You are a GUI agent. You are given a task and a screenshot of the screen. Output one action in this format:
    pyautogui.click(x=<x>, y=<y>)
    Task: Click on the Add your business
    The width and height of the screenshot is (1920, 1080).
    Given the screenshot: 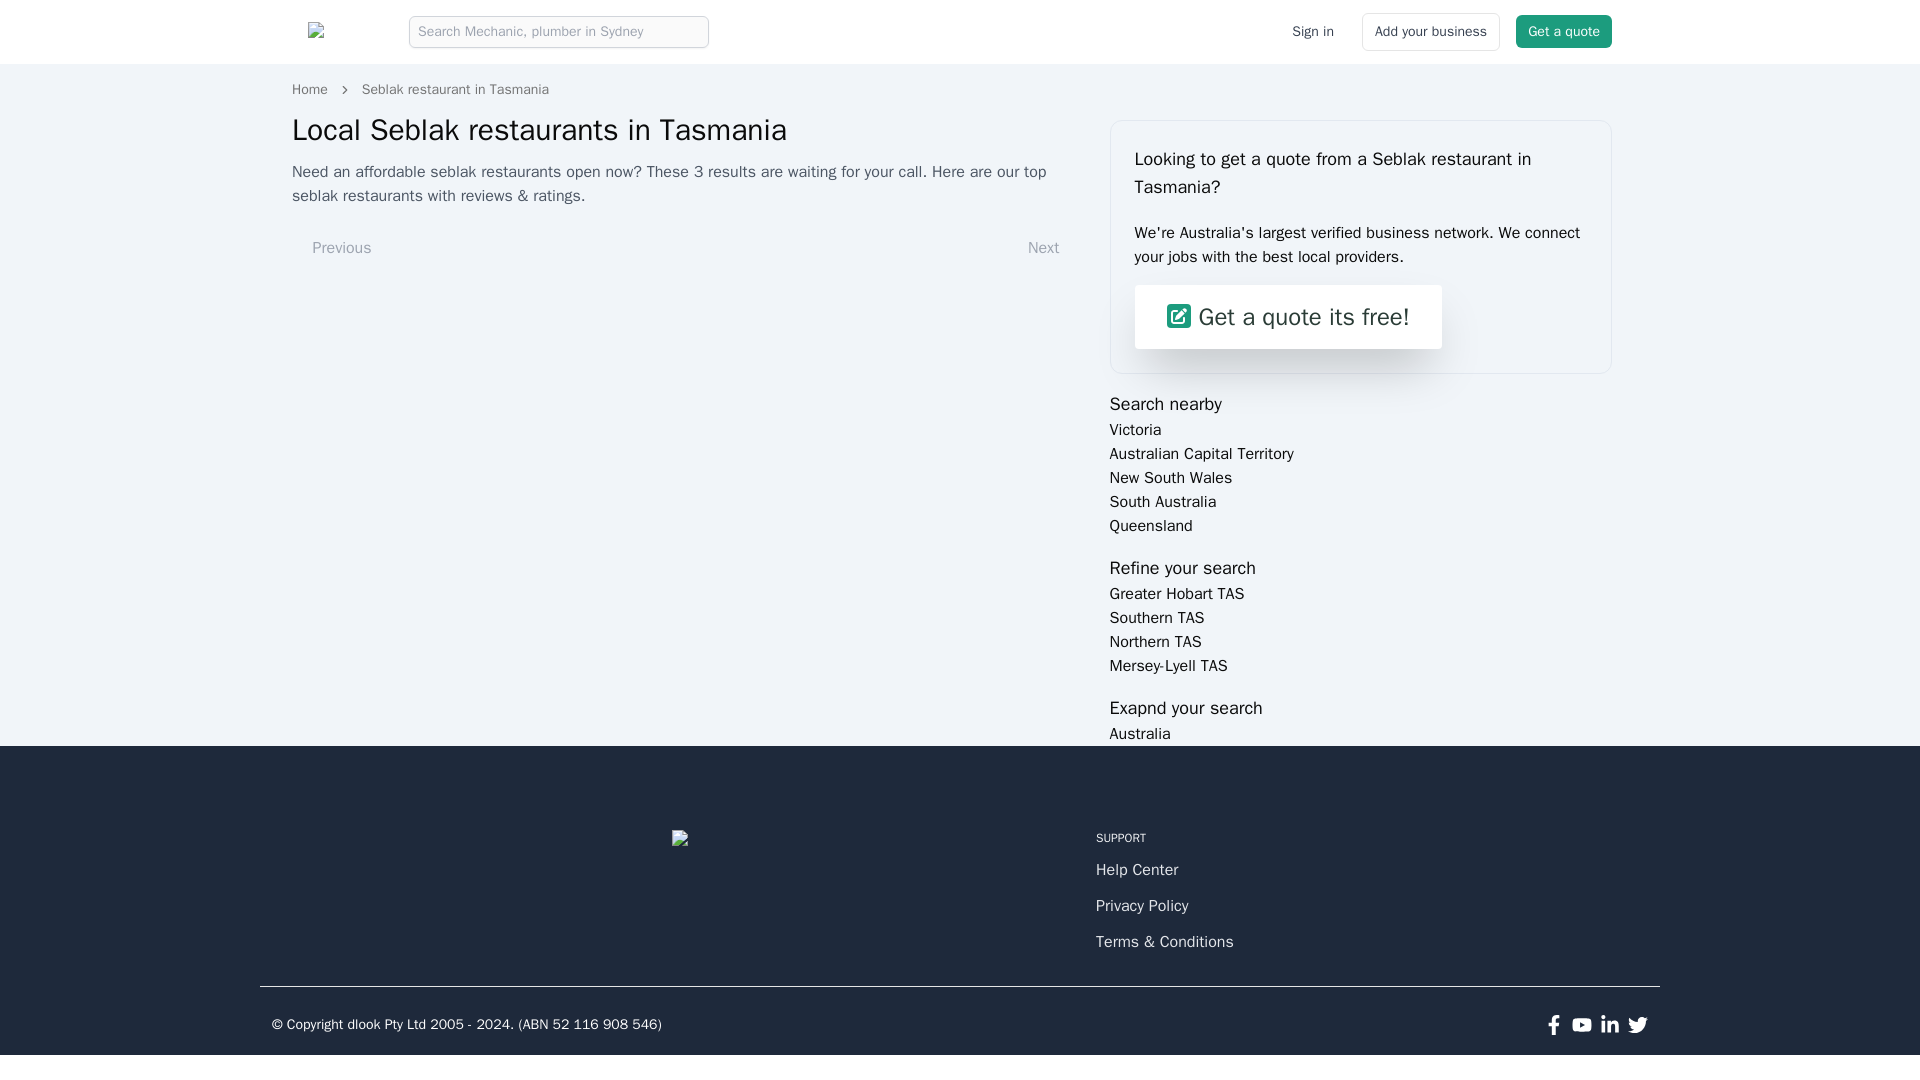 What is the action you would take?
    pyautogui.click(x=1430, y=31)
    